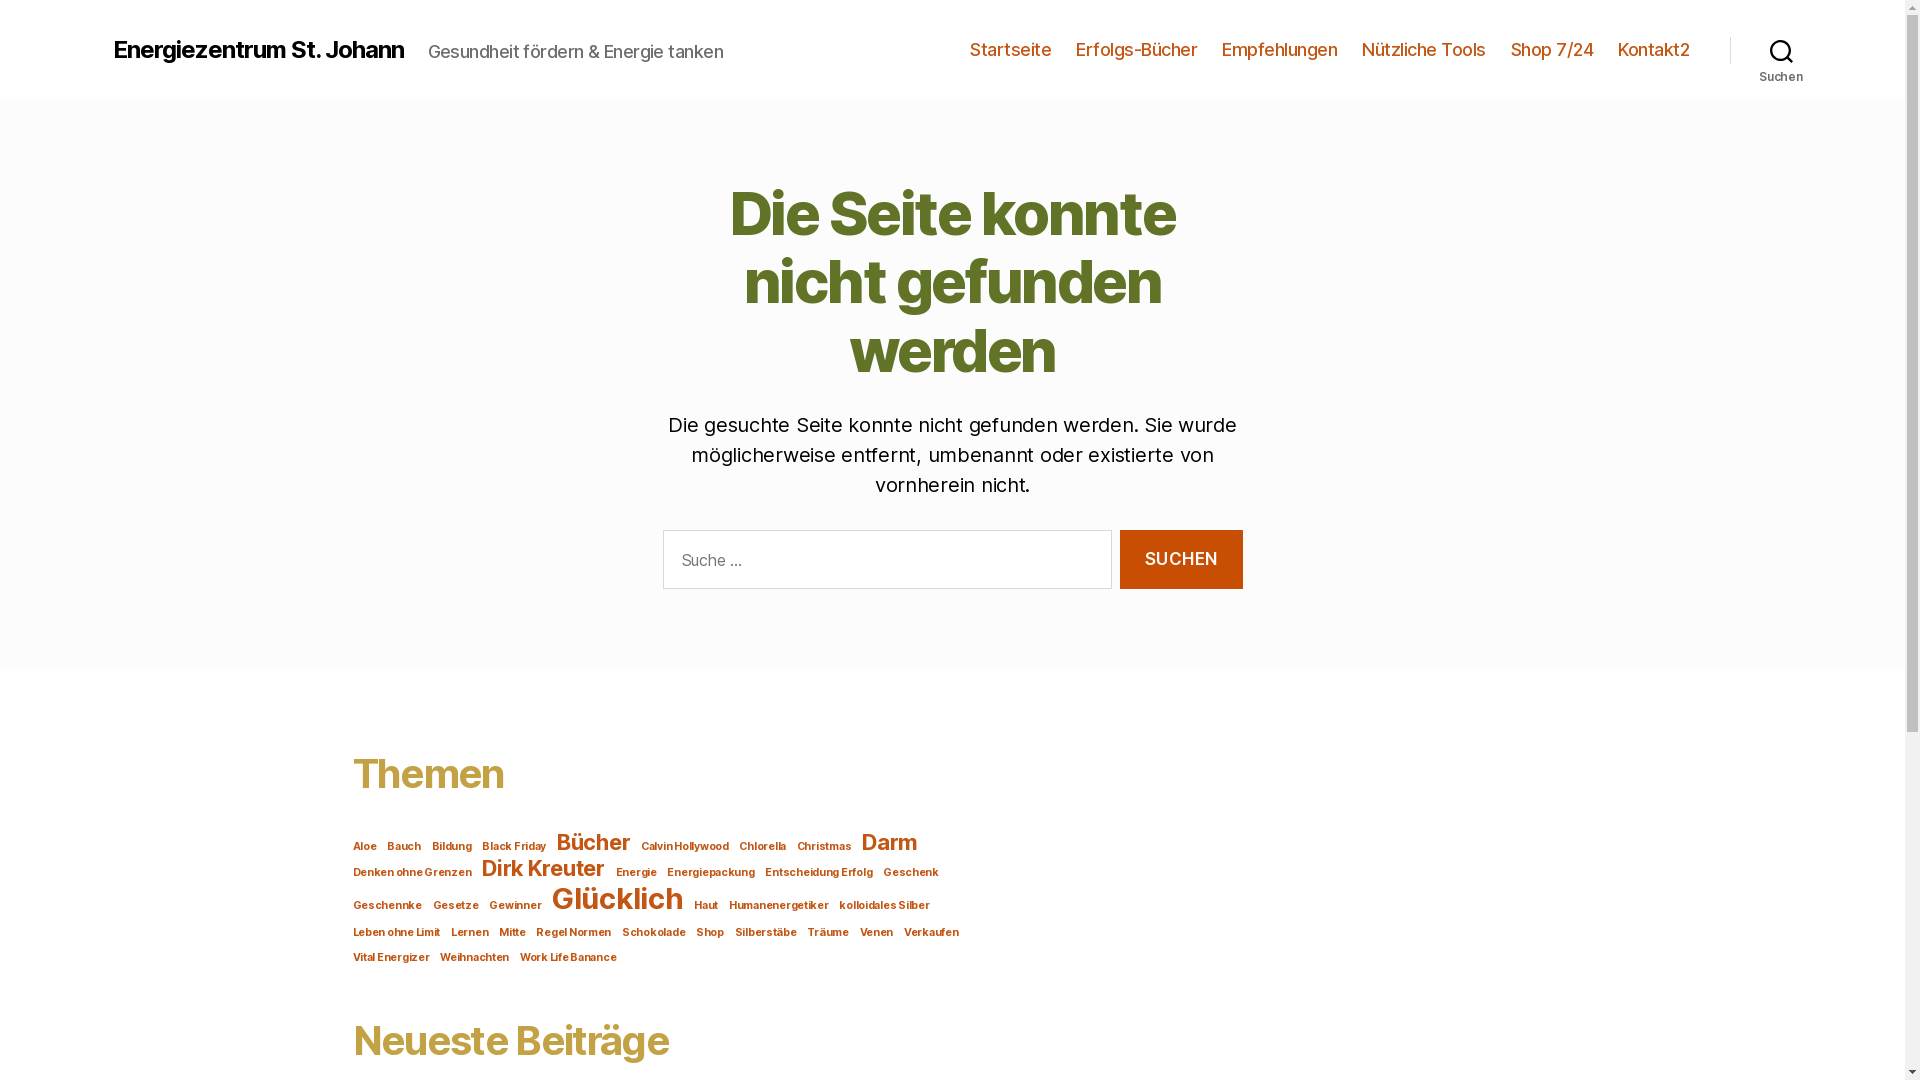 The height and width of the screenshot is (1080, 1920). I want to click on Christmas, so click(824, 846).